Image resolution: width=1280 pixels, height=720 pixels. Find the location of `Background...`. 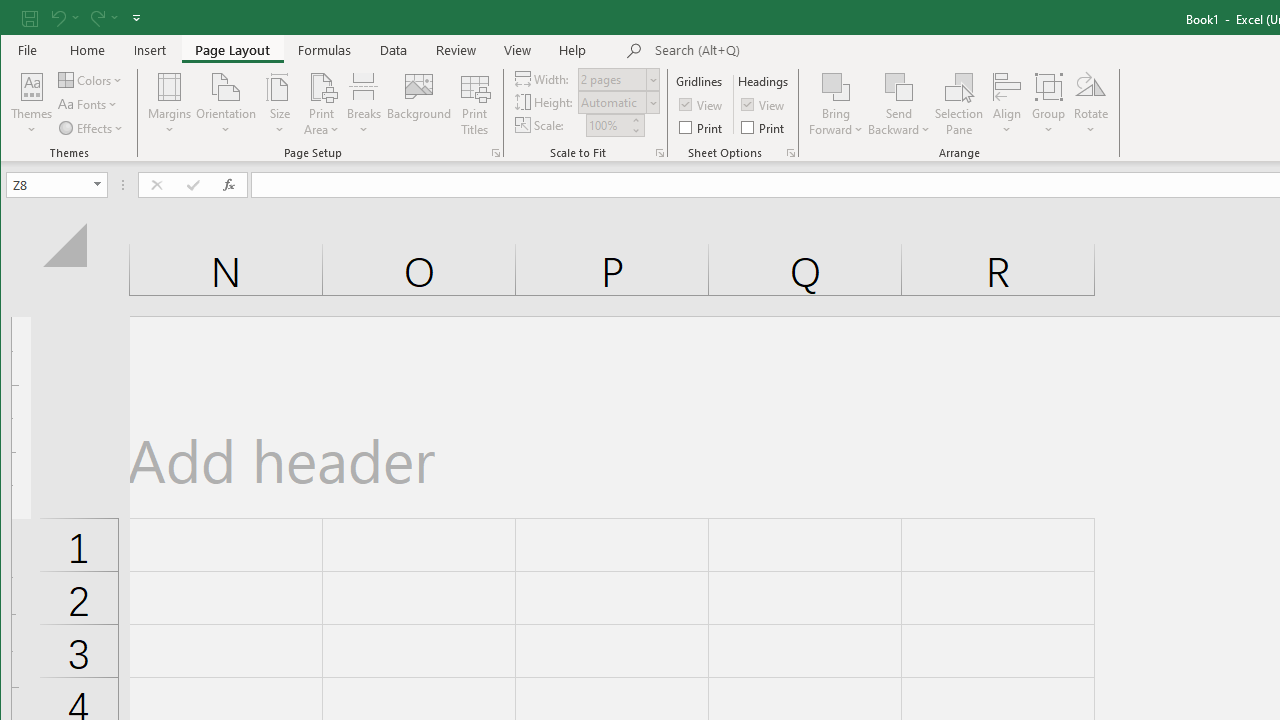

Background... is located at coordinates (420, 104).